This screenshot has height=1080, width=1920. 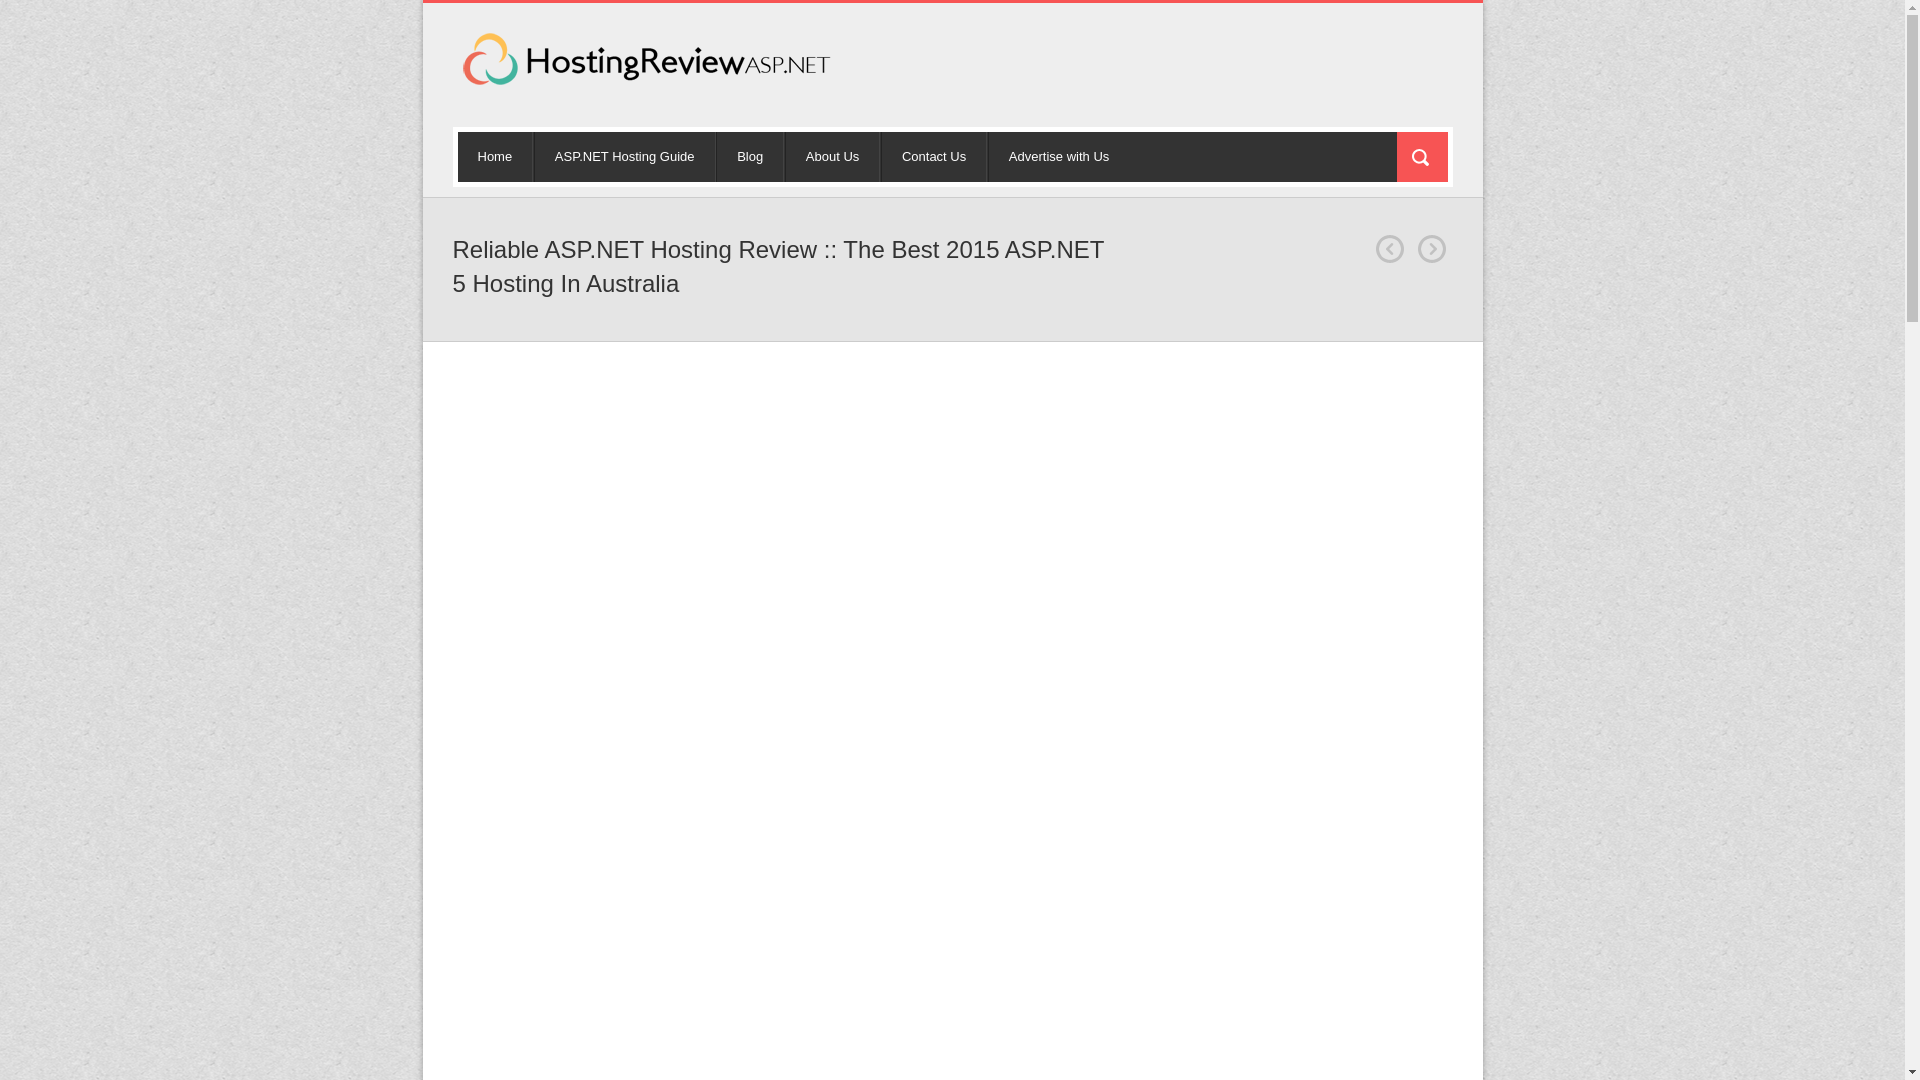 I want to click on About Us, so click(x=832, y=156).